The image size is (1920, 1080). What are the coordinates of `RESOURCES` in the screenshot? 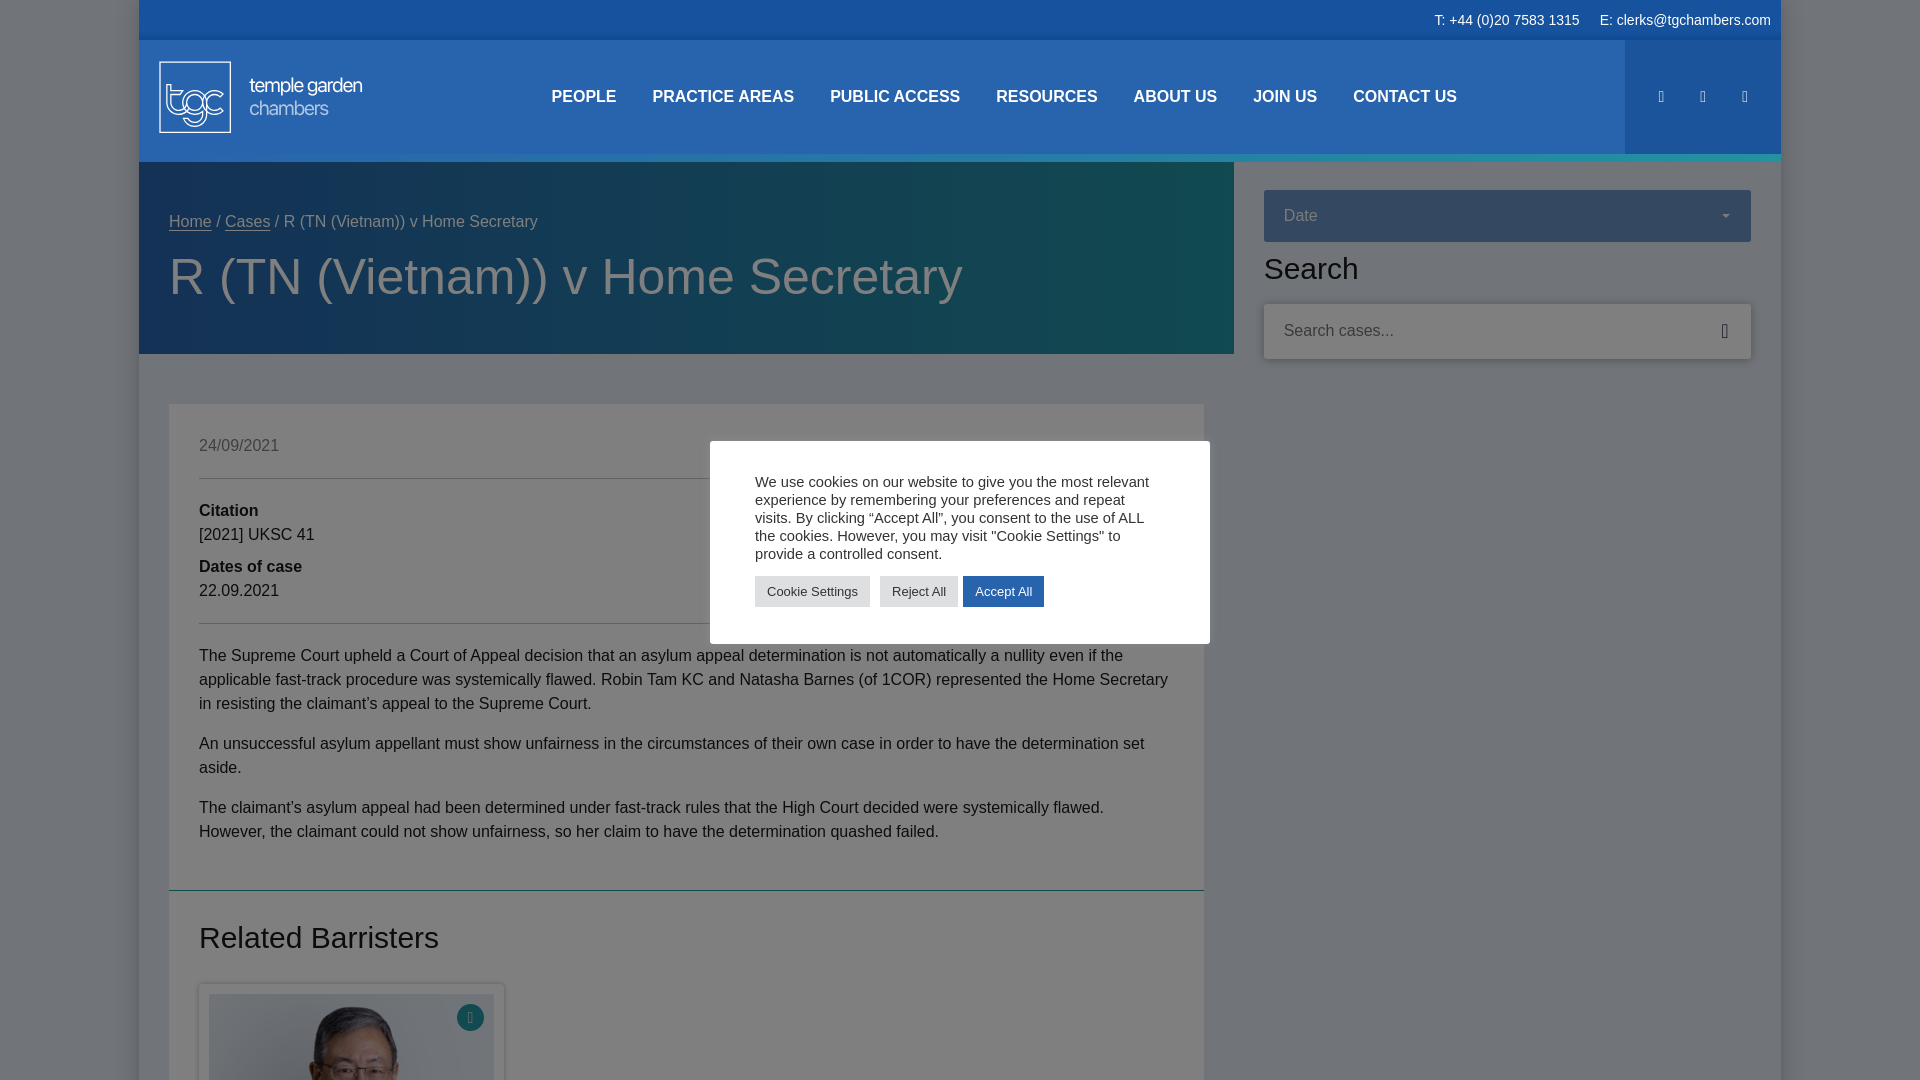 It's located at (1046, 96).